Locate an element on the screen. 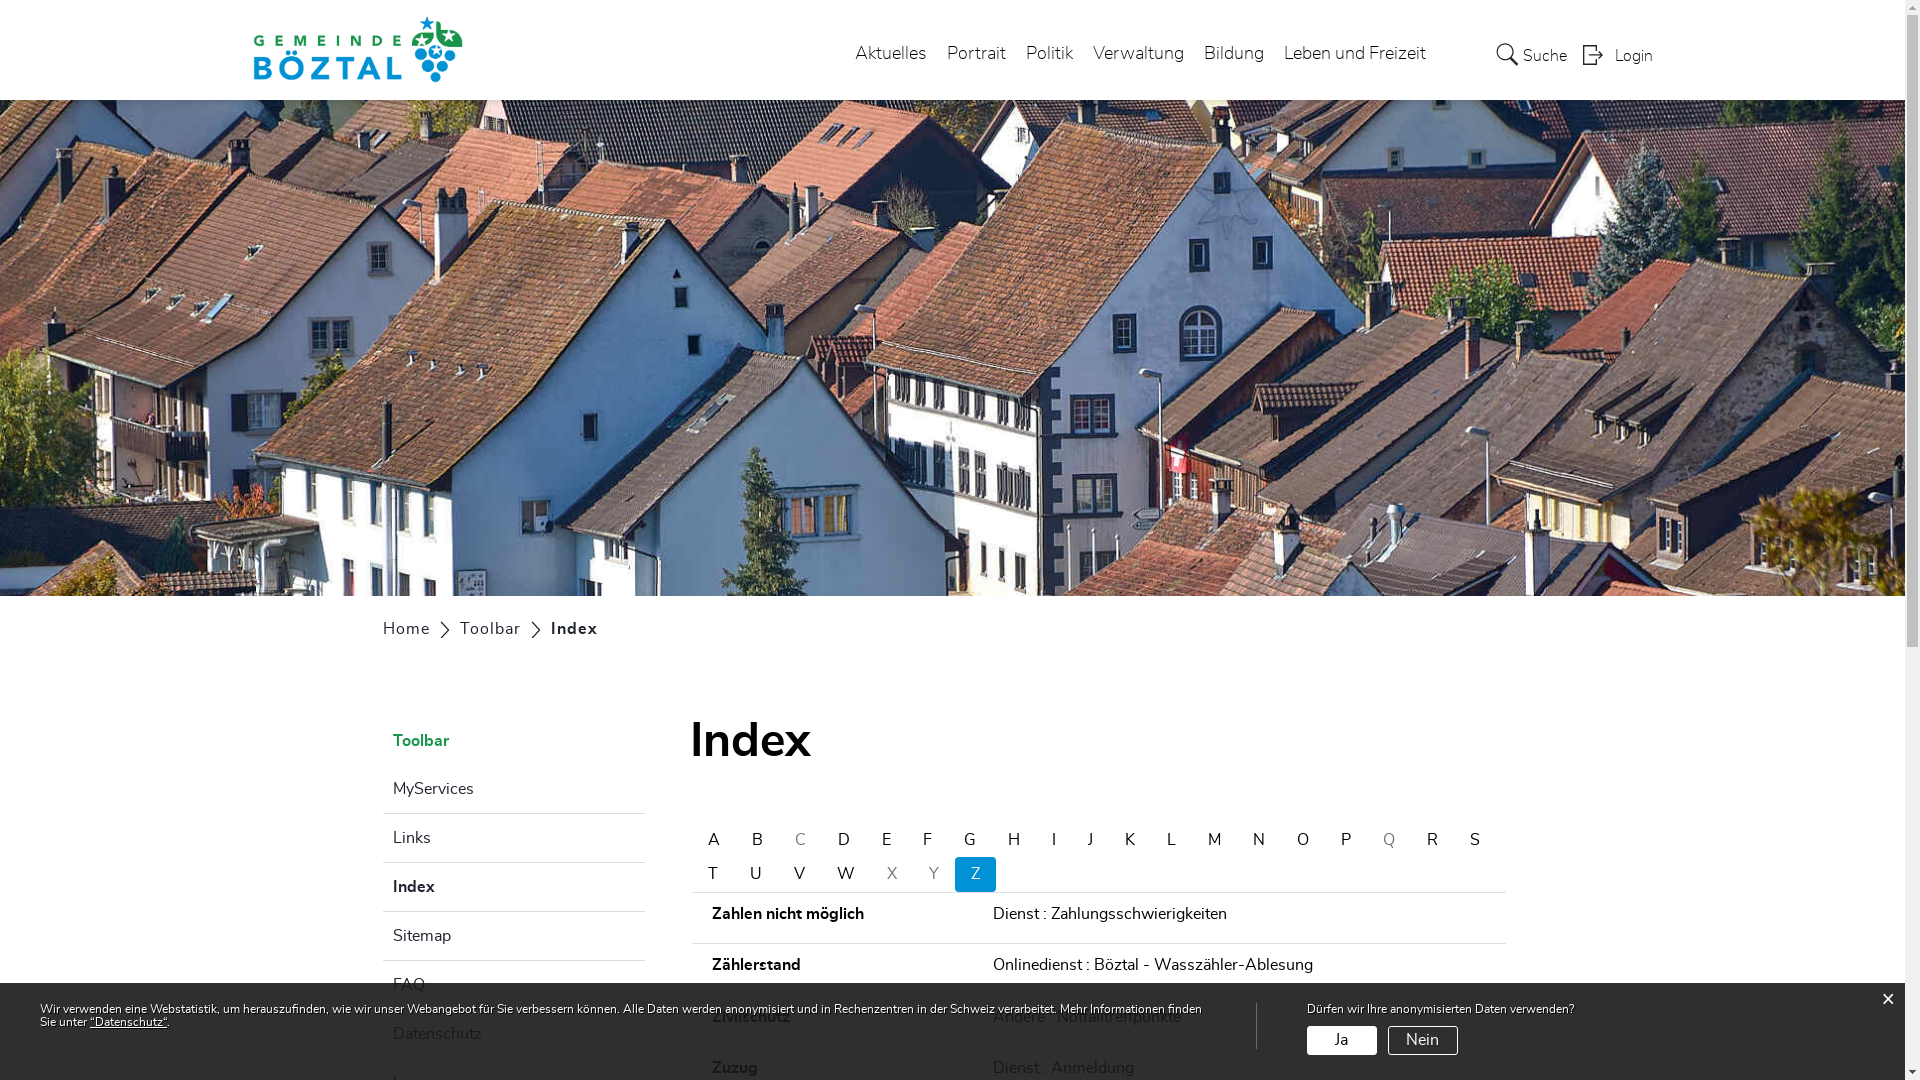  V is located at coordinates (800, 874).